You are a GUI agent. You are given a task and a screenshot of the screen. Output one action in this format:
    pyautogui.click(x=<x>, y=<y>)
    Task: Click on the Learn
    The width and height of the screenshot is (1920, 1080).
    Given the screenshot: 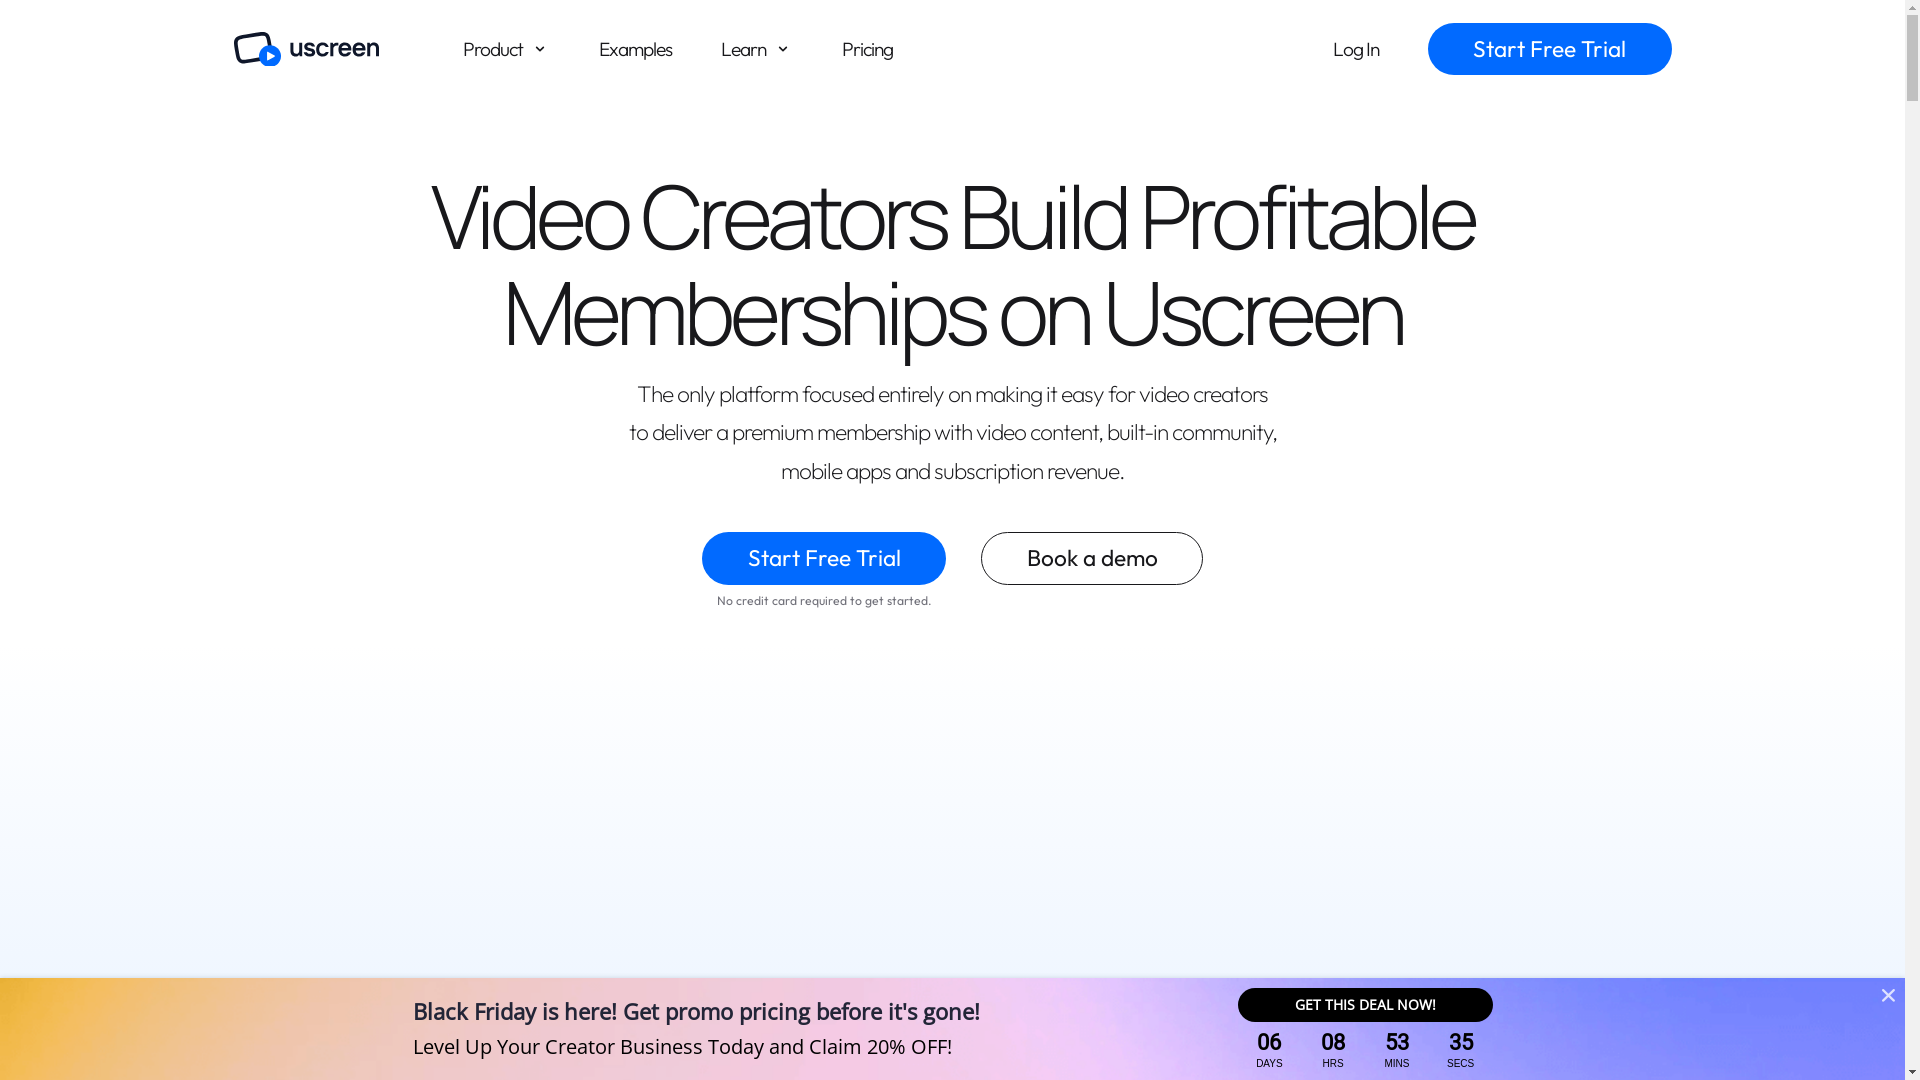 What is the action you would take?
    pyautogui.click(x=756, y=49)
    